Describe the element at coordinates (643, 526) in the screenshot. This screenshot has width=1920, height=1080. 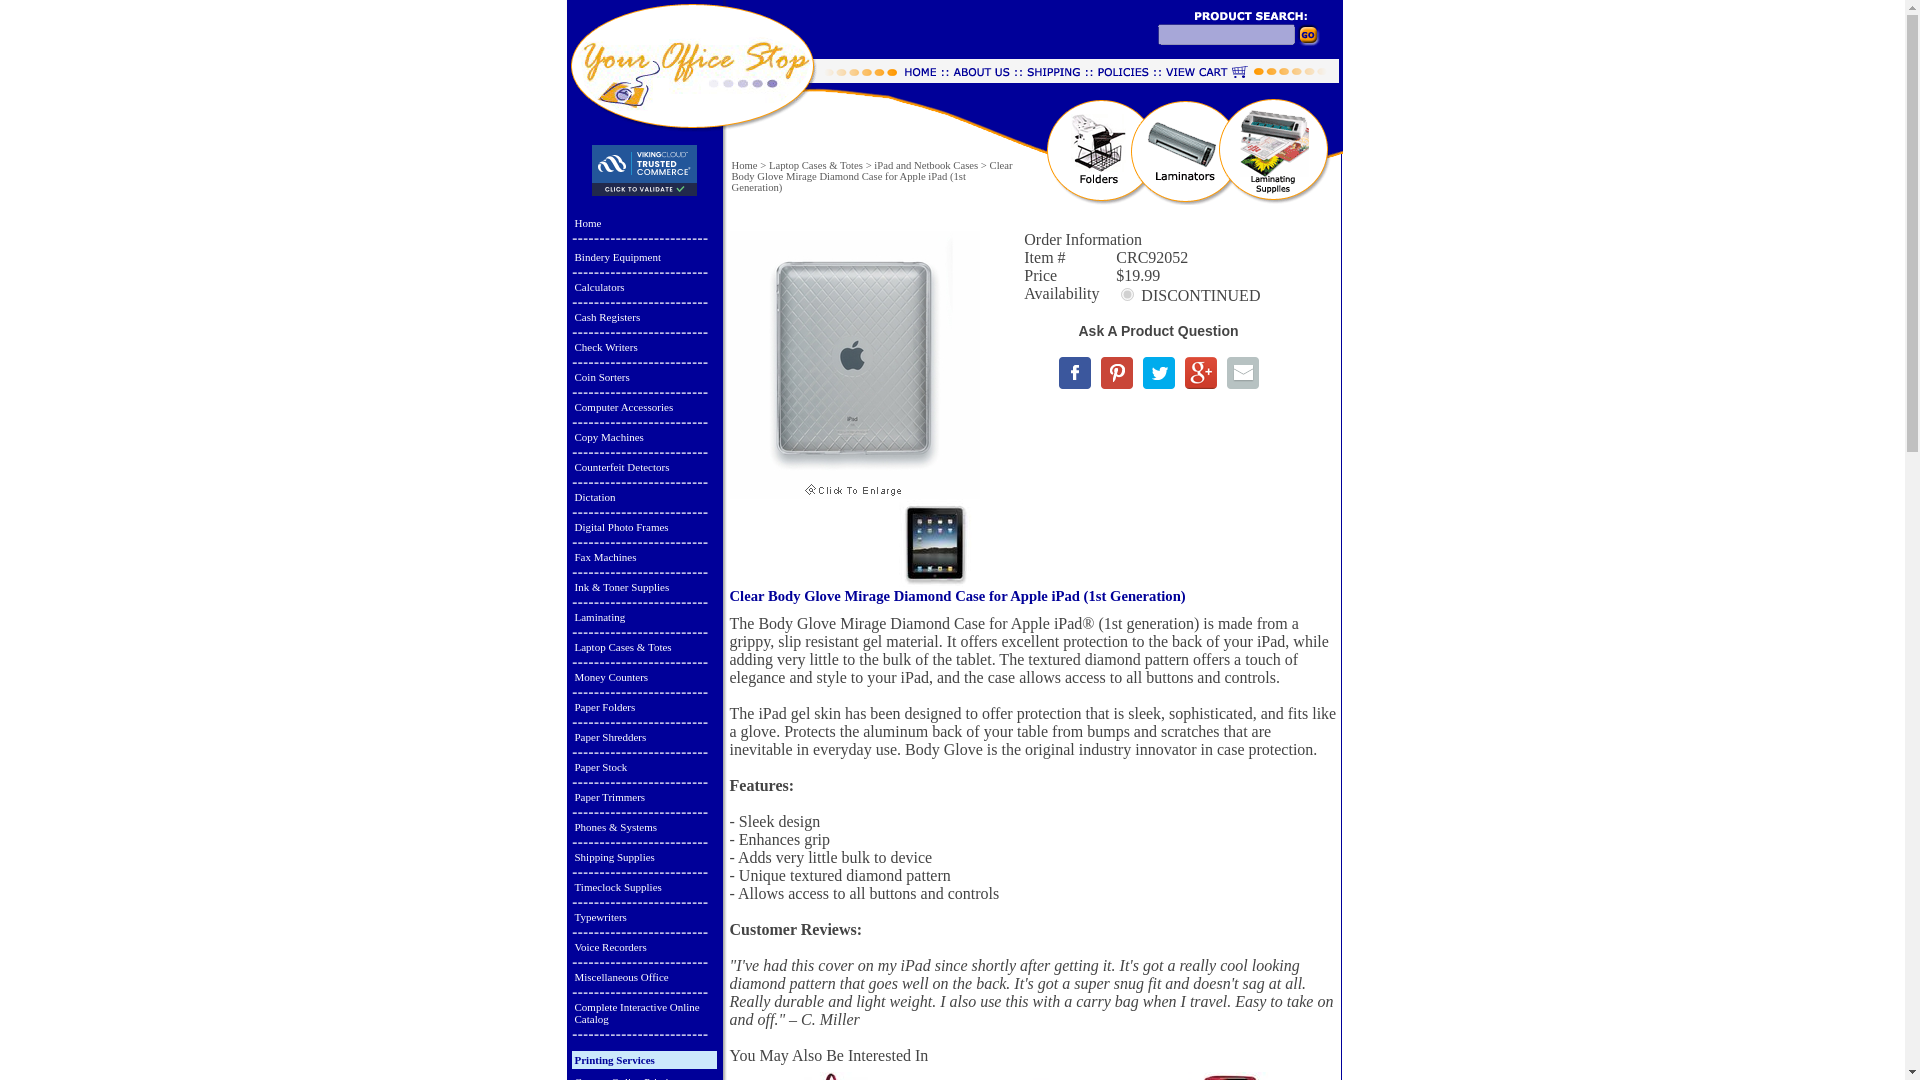
I see `Digital Photo Frames` at that location.